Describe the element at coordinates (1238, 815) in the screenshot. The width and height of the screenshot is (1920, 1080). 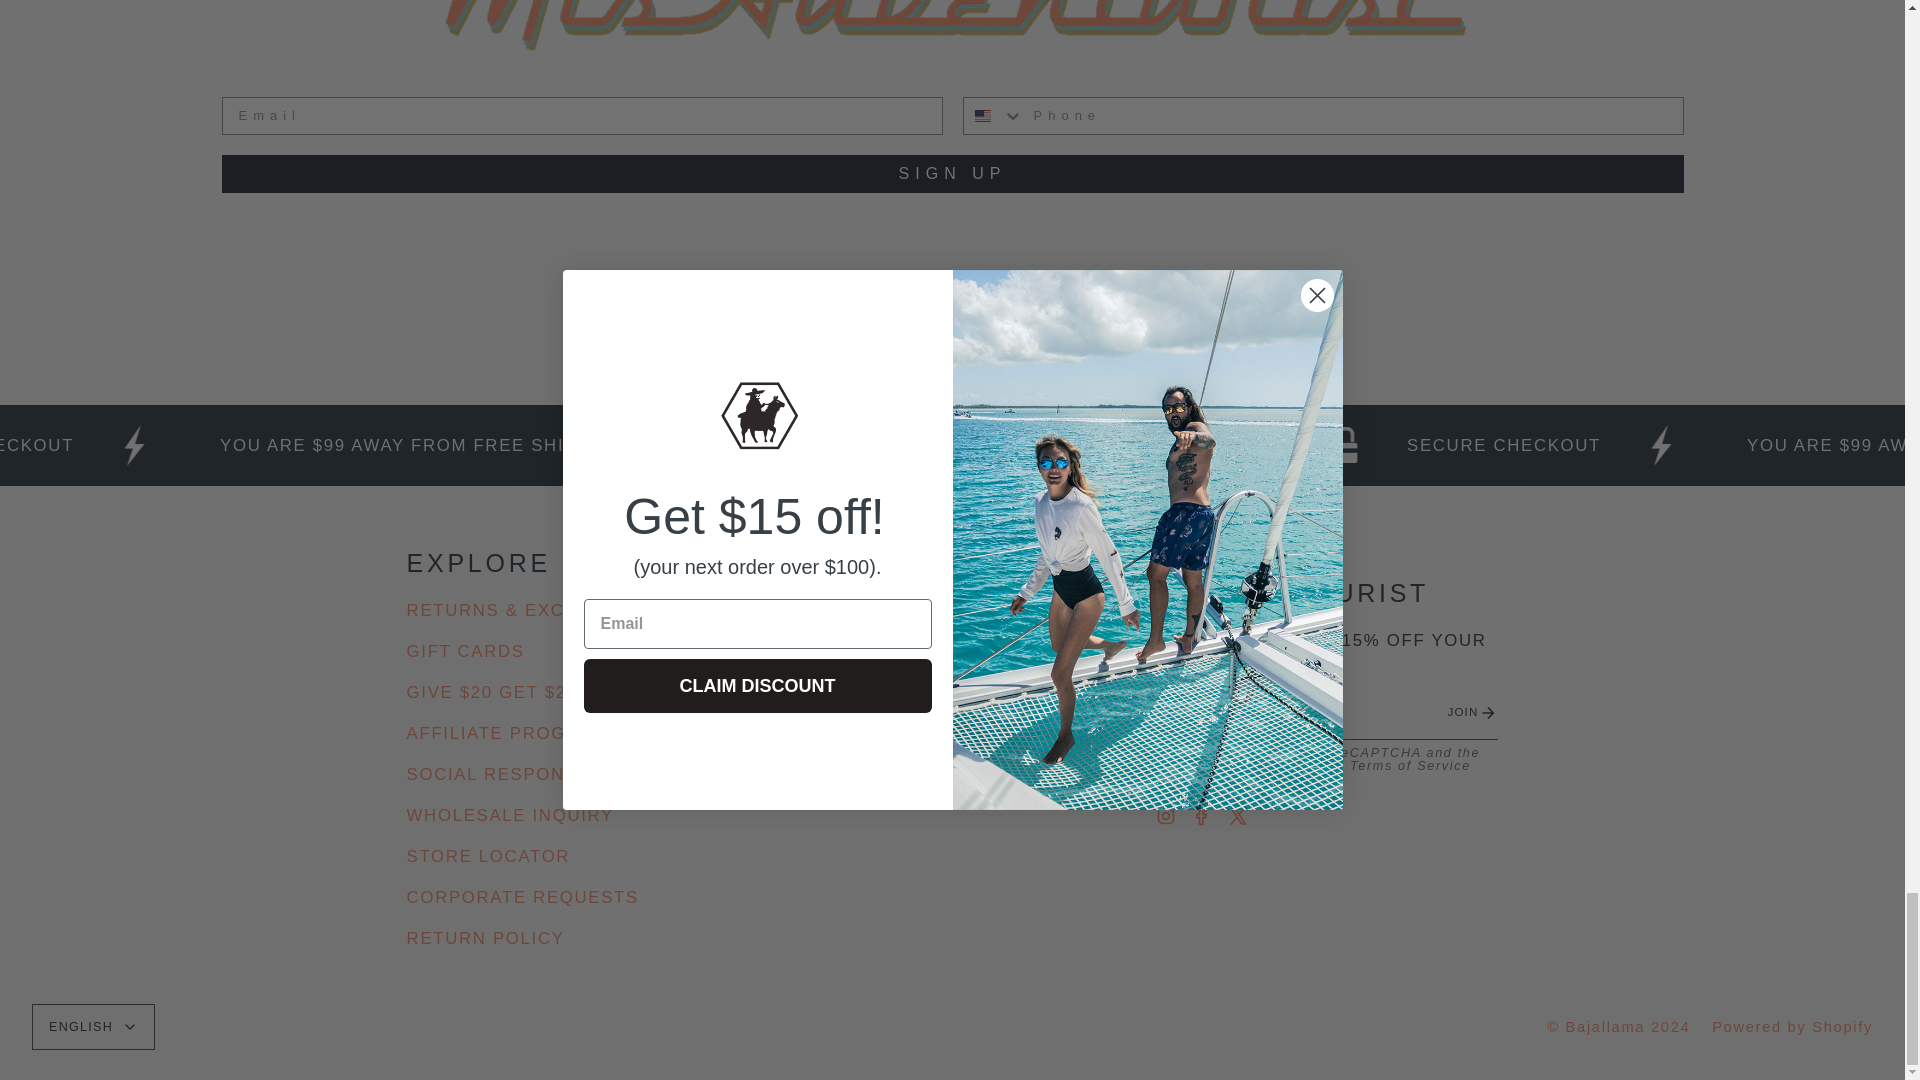
I see `Bajallama on Twitter` at that location.